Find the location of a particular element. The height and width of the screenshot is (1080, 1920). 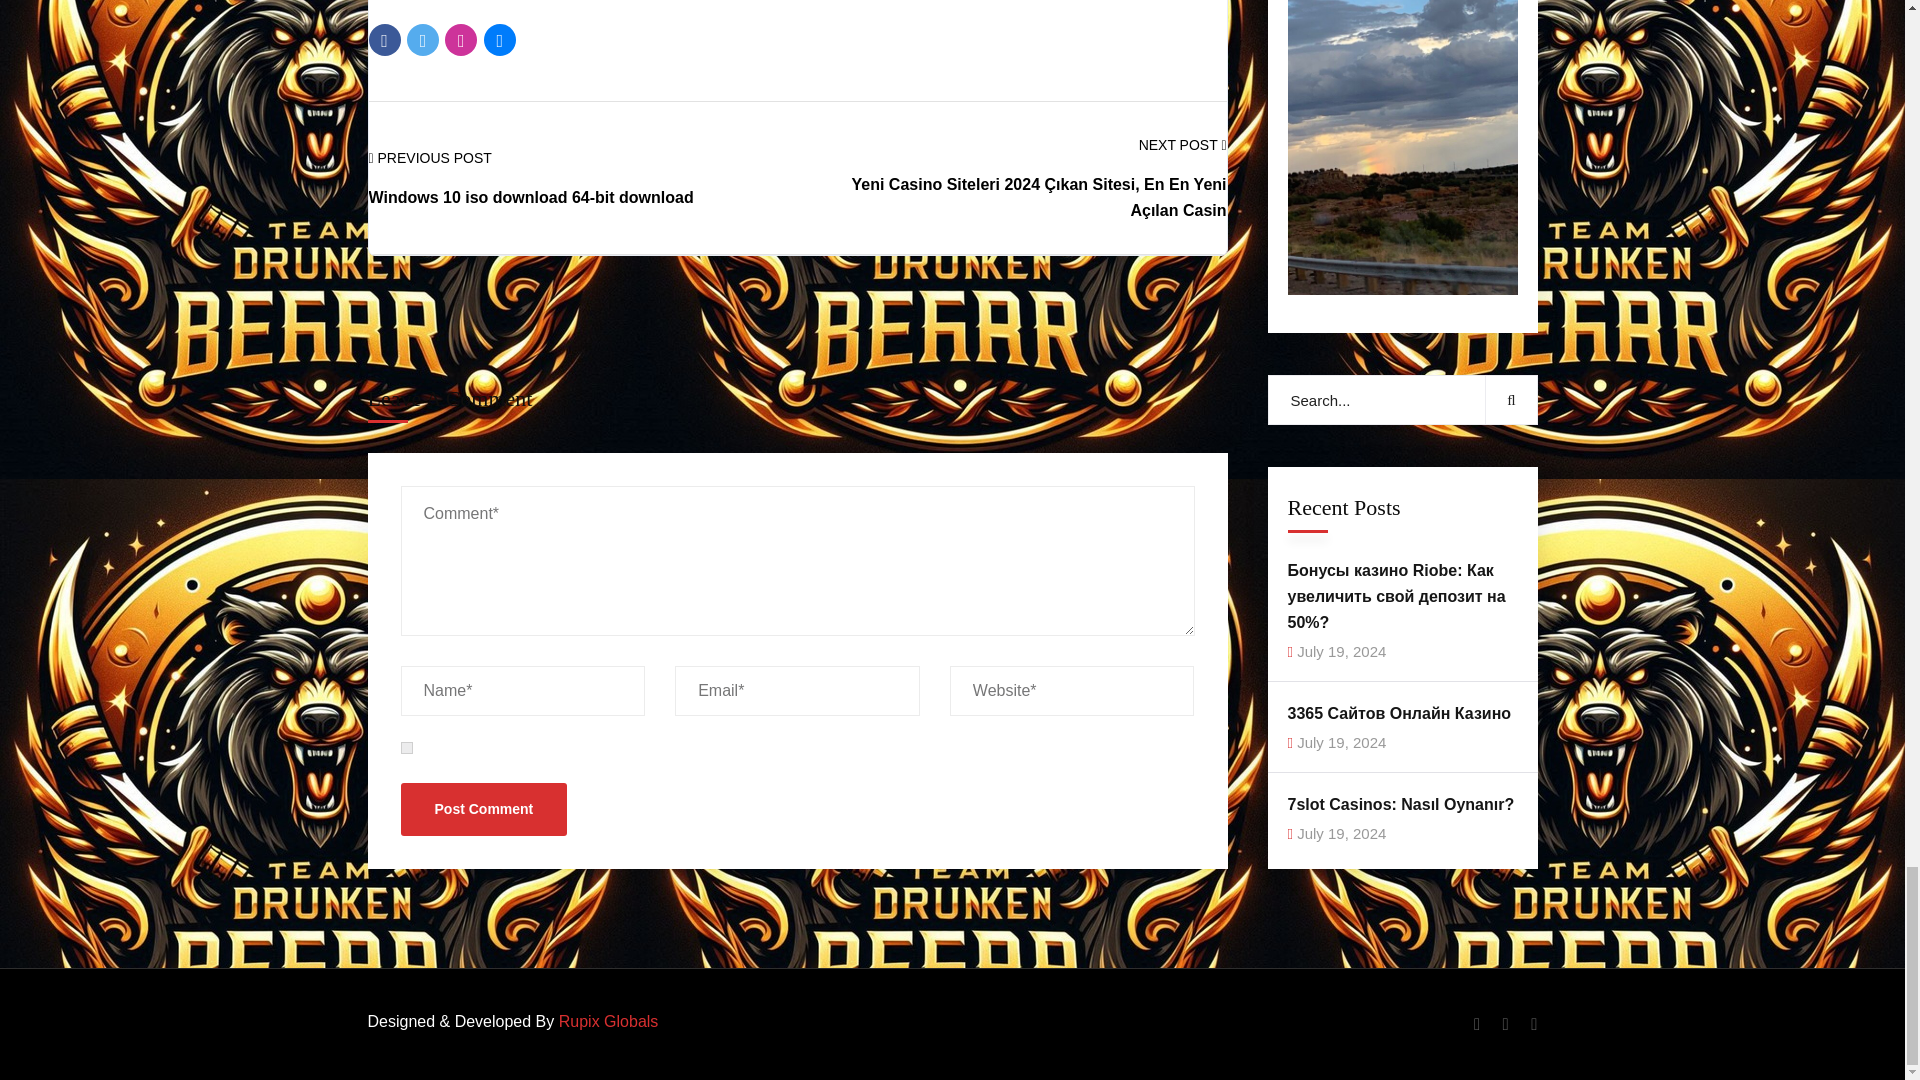

Post Comment is located at coordinates (482, 809).